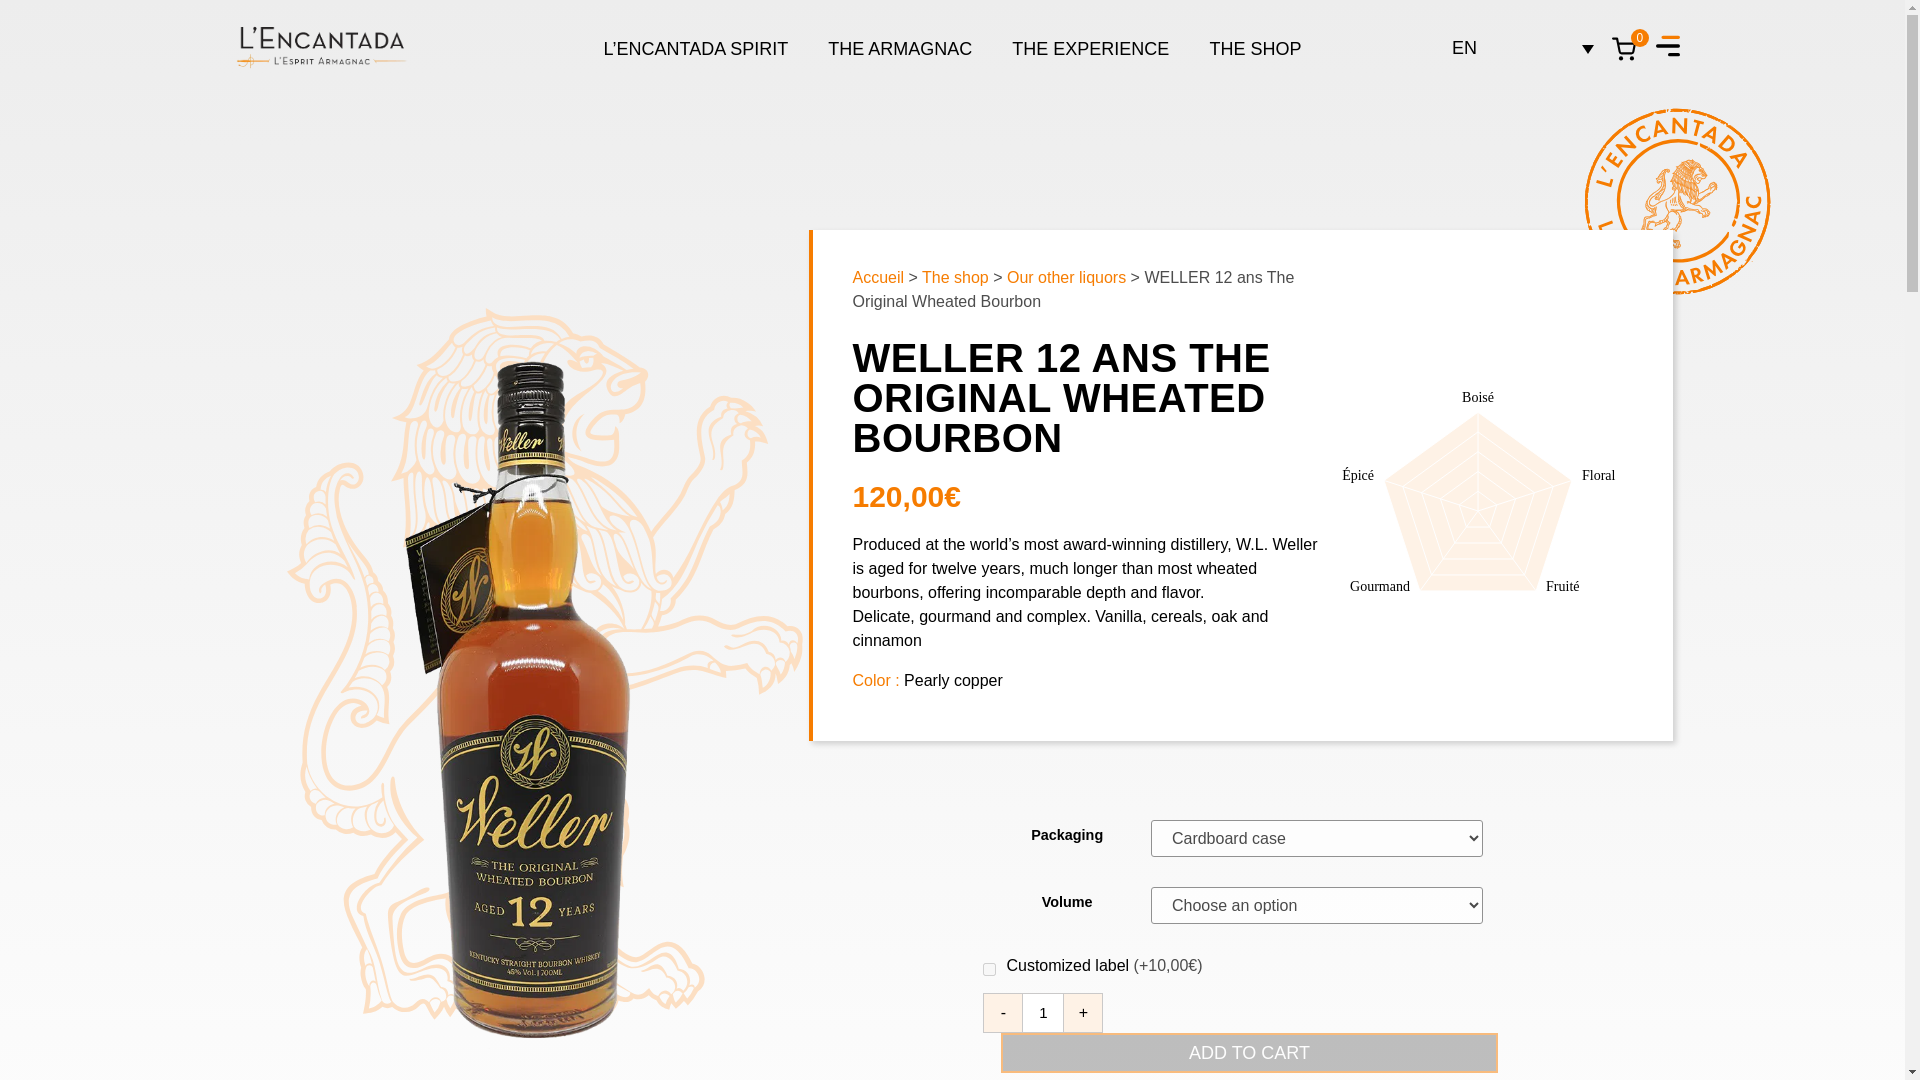 The height and width of the screenshot is (1080, 1920). What do you see at coordinates (954, 277) in the screenshot?
I see `The shop` at bounding box center [954, 277].